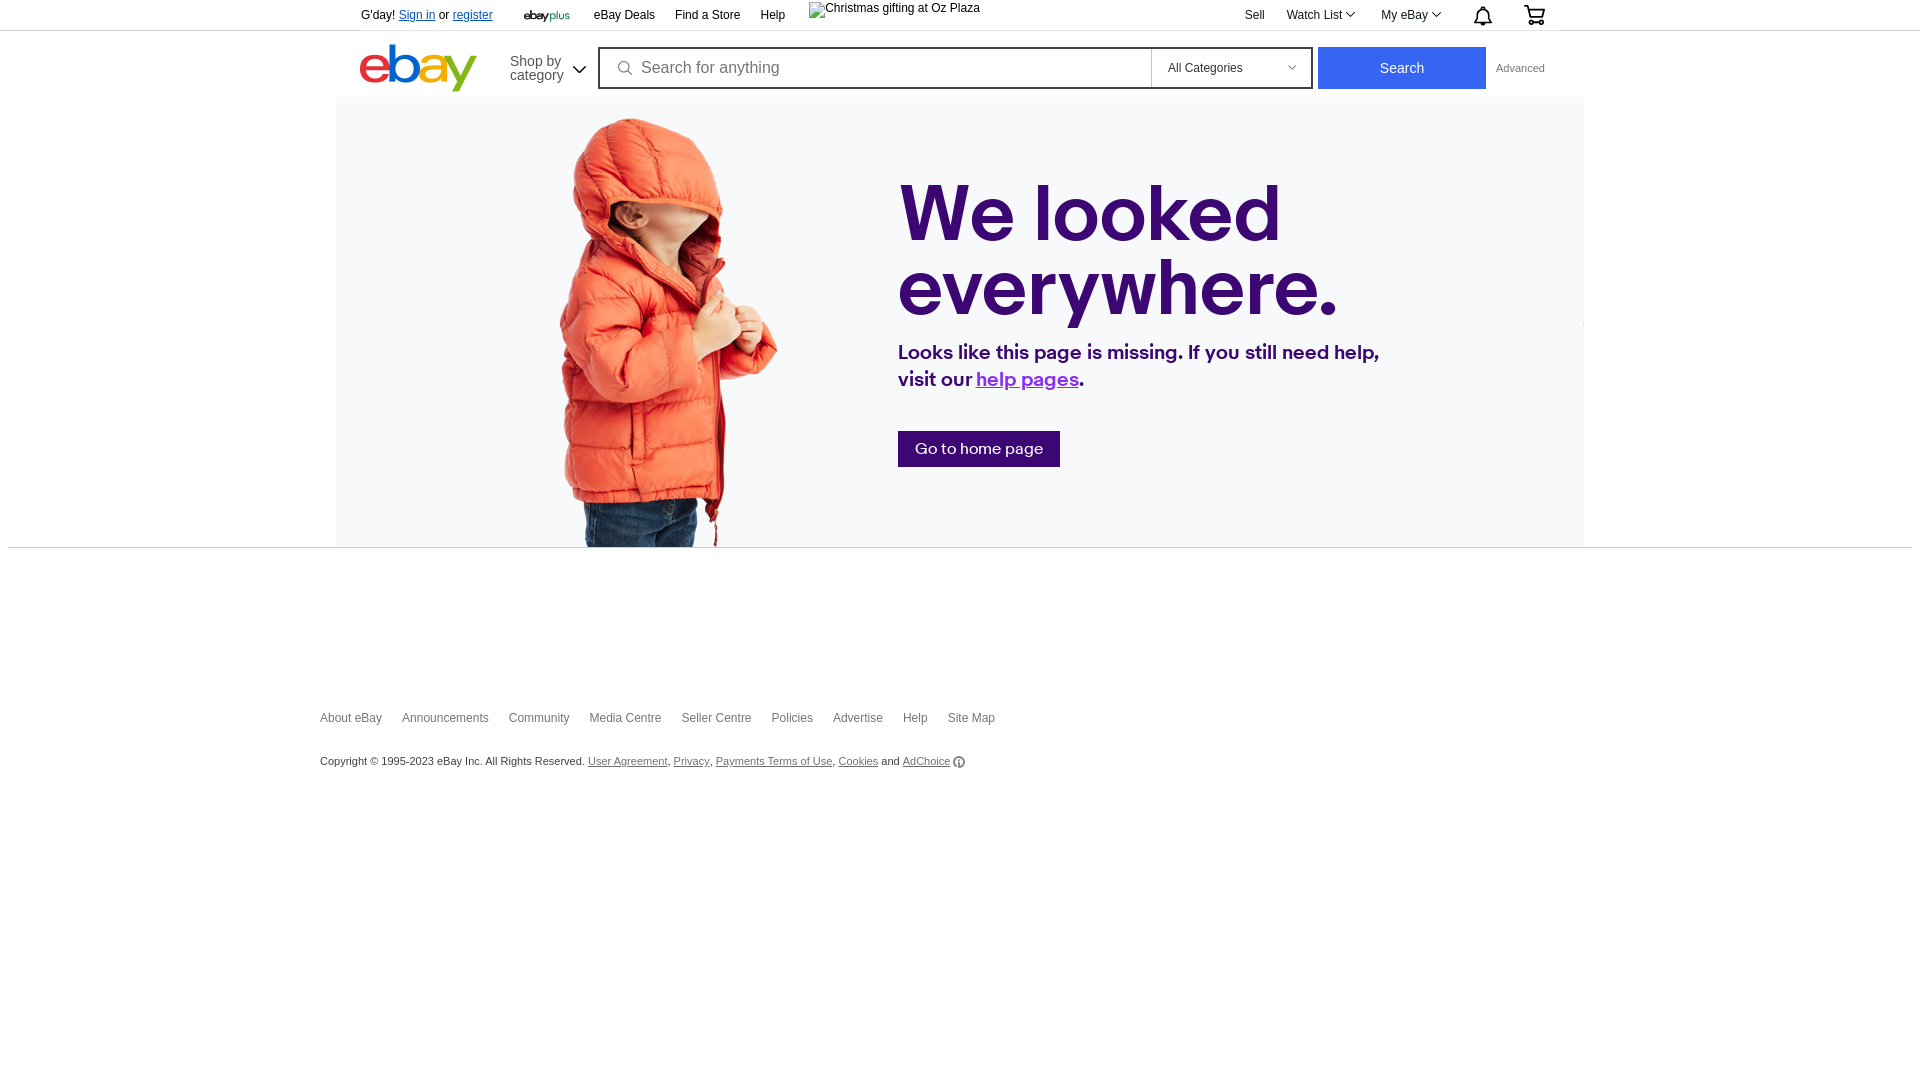 This screenshot has width=1920, height=1080. What do you see at coordinates (708, 16) in the screenshot?
I see `Find a Store` at bounding box center [708, 16].